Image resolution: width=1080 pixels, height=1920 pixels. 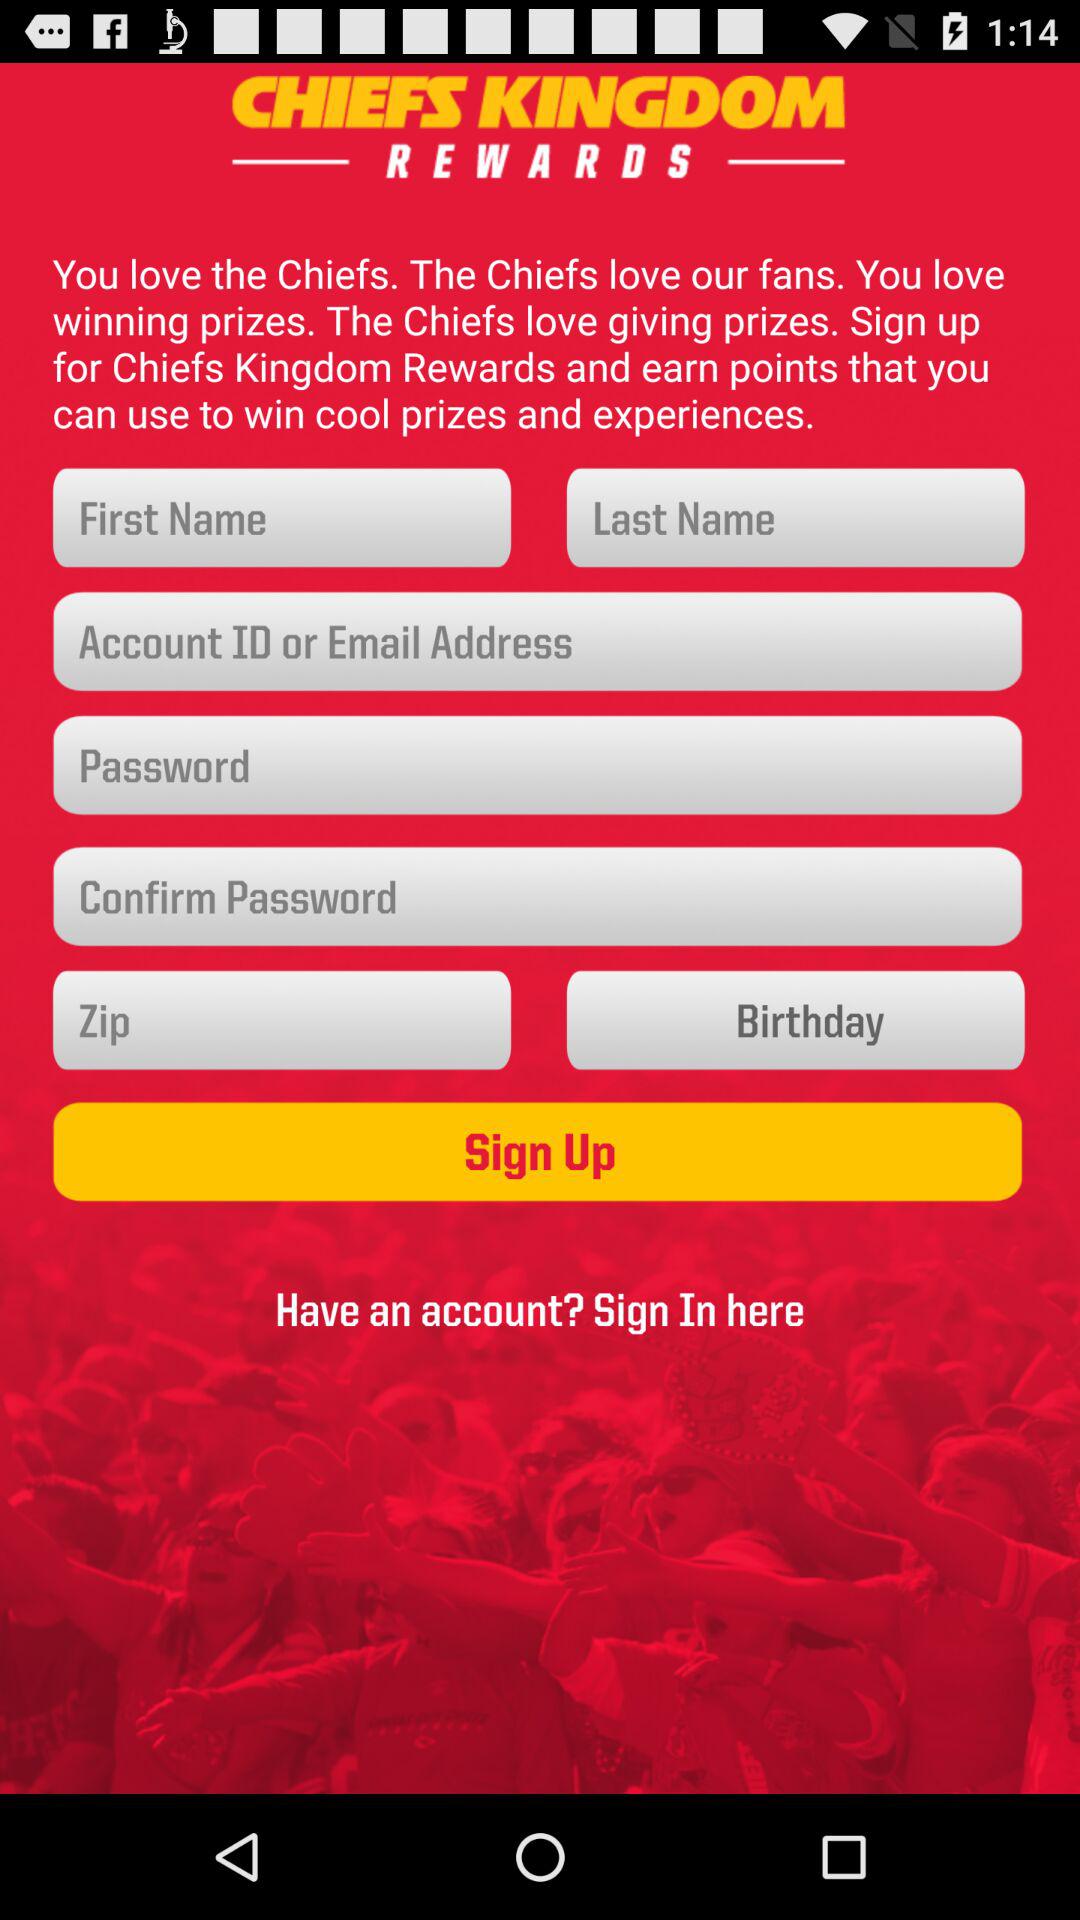 I want to click on enter zip code, so click(x=282, y=1020).